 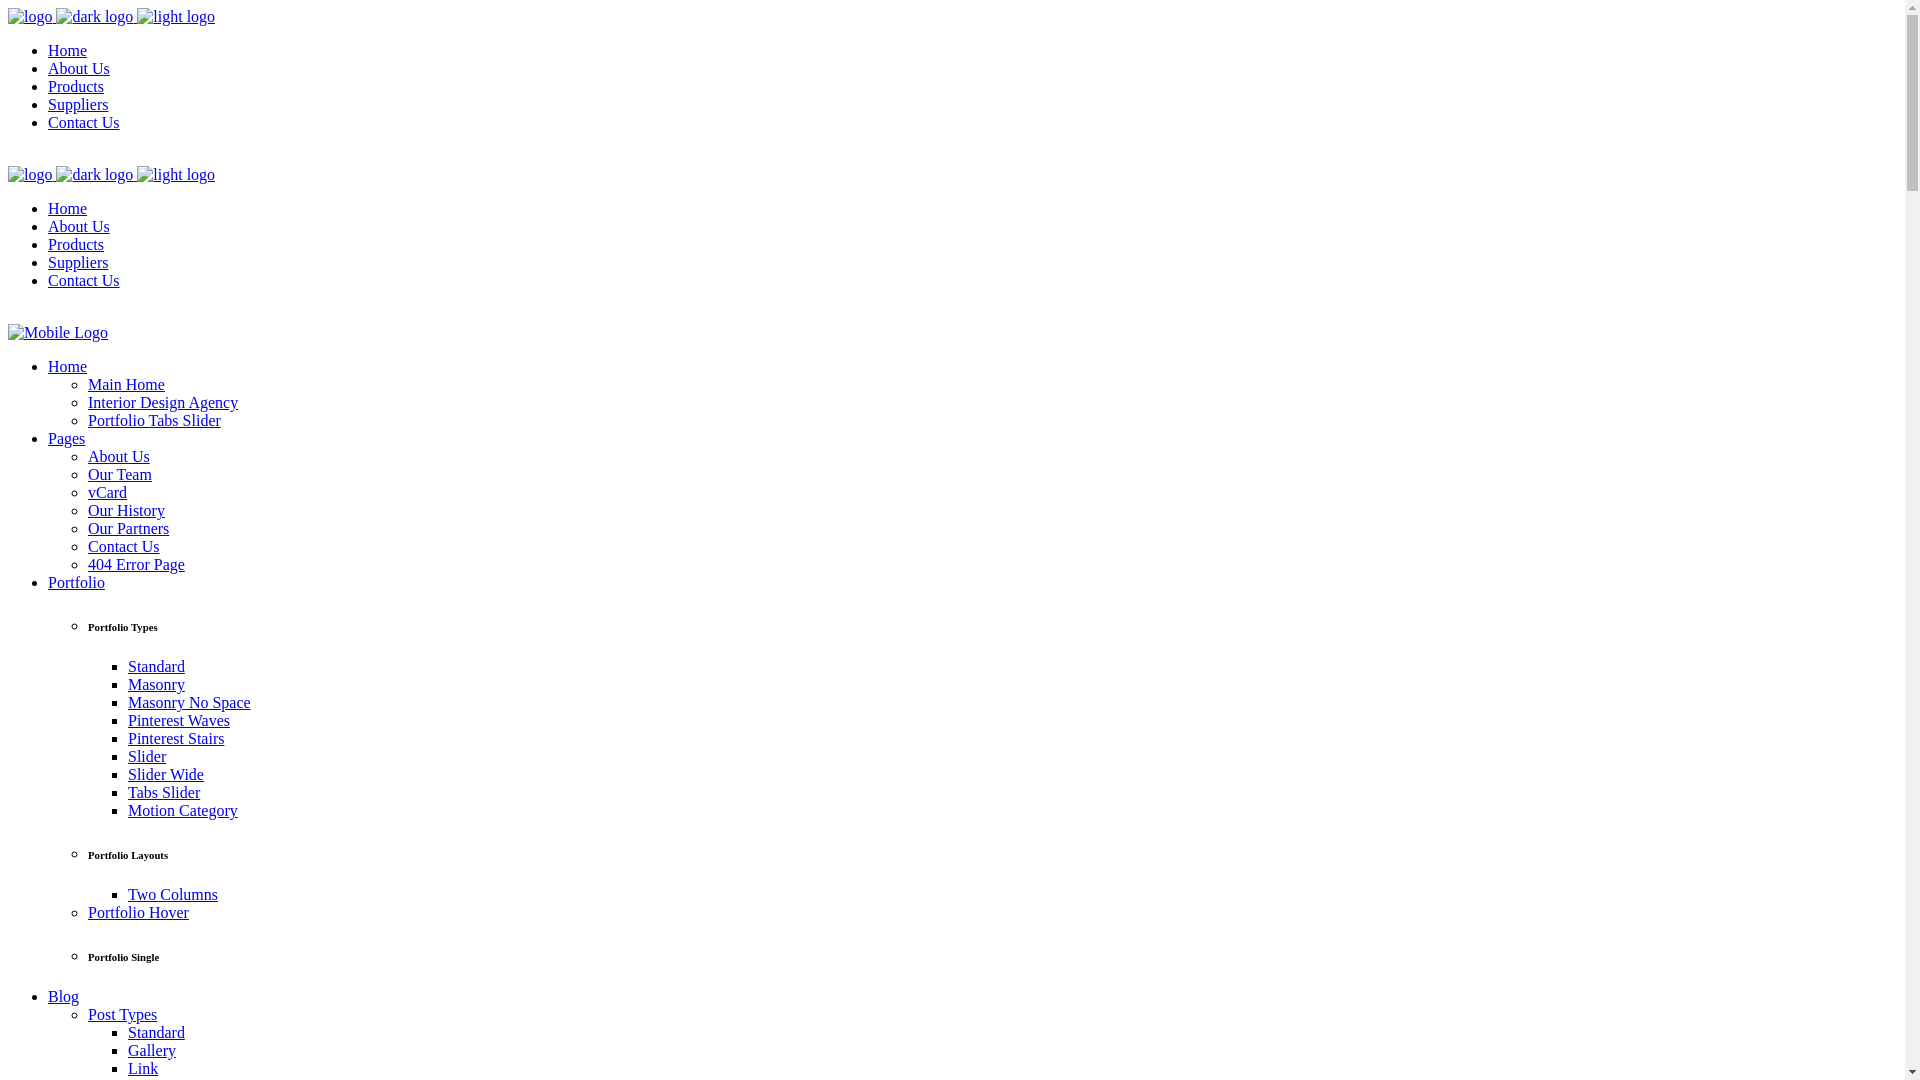 I want to click on Our Team, so click(x=120, y=474).